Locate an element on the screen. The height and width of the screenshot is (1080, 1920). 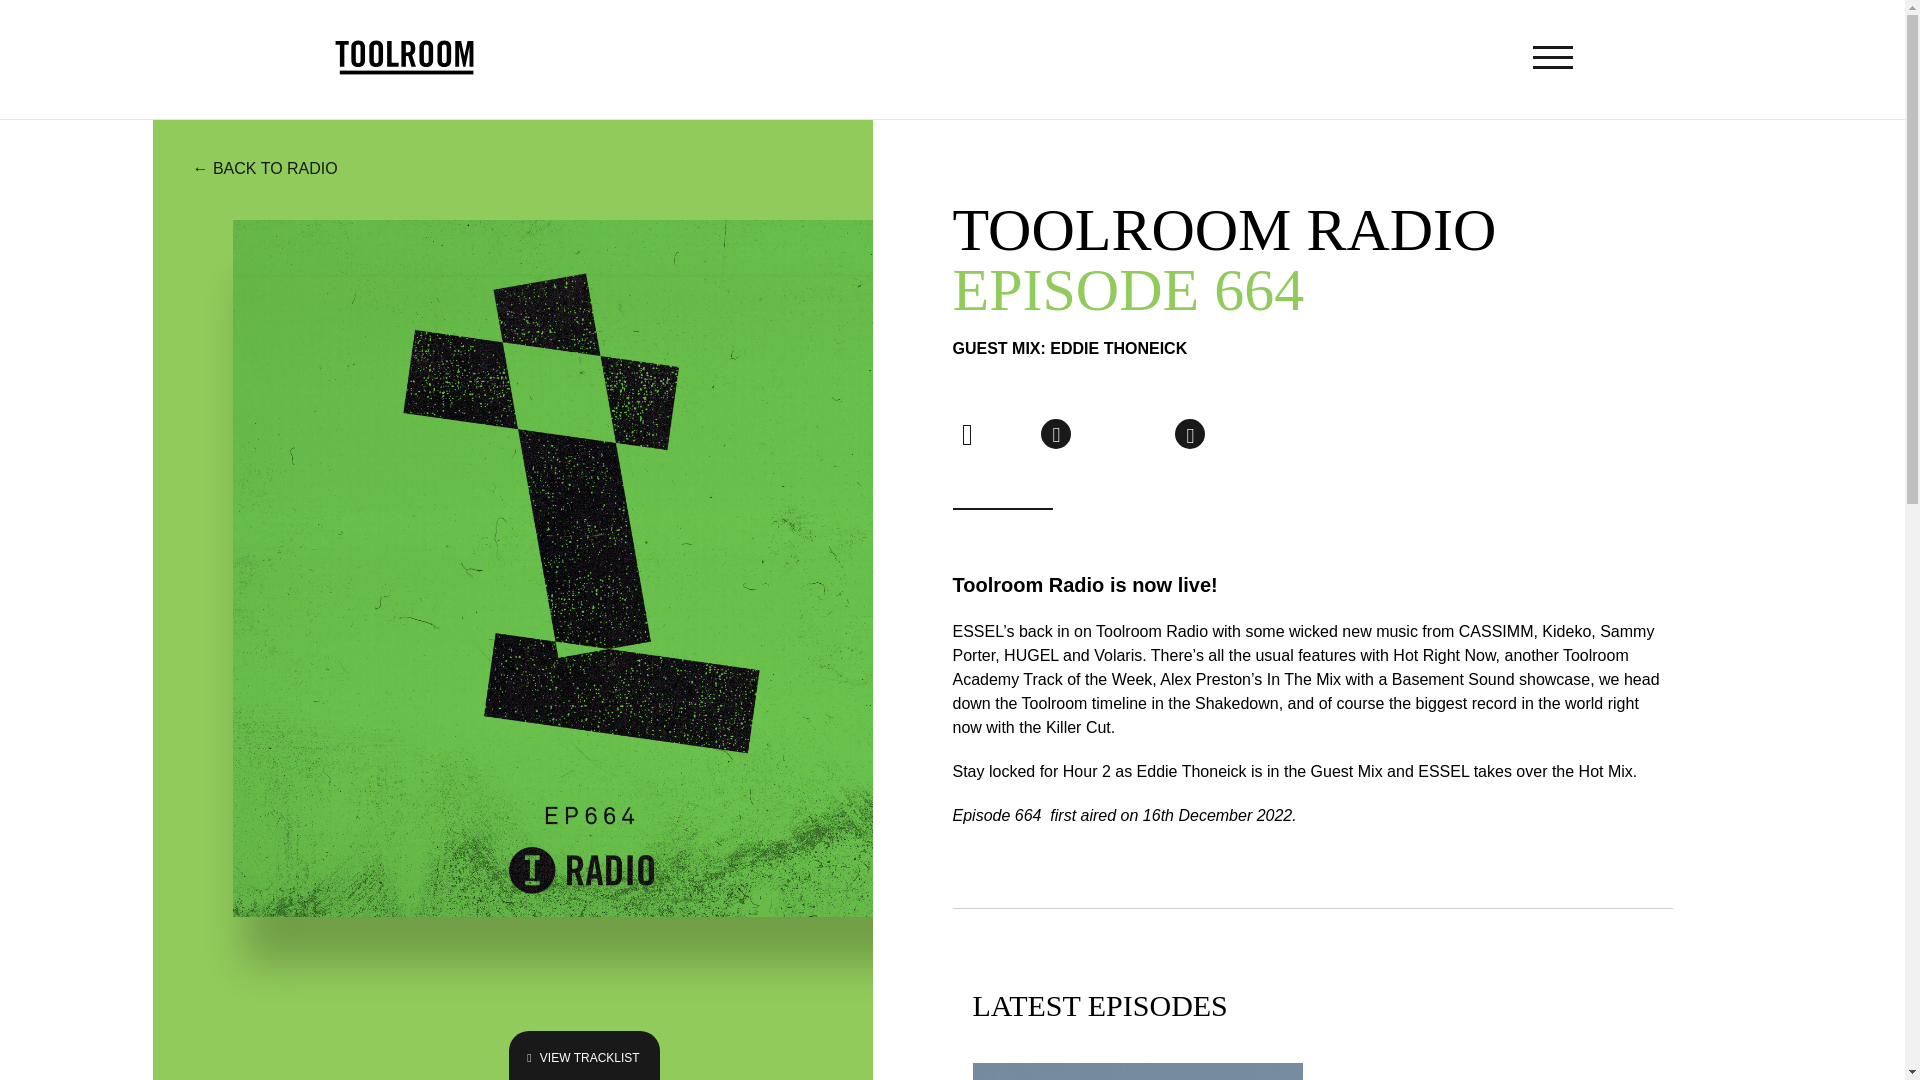
deezer is located at coordinates (1012, 437).